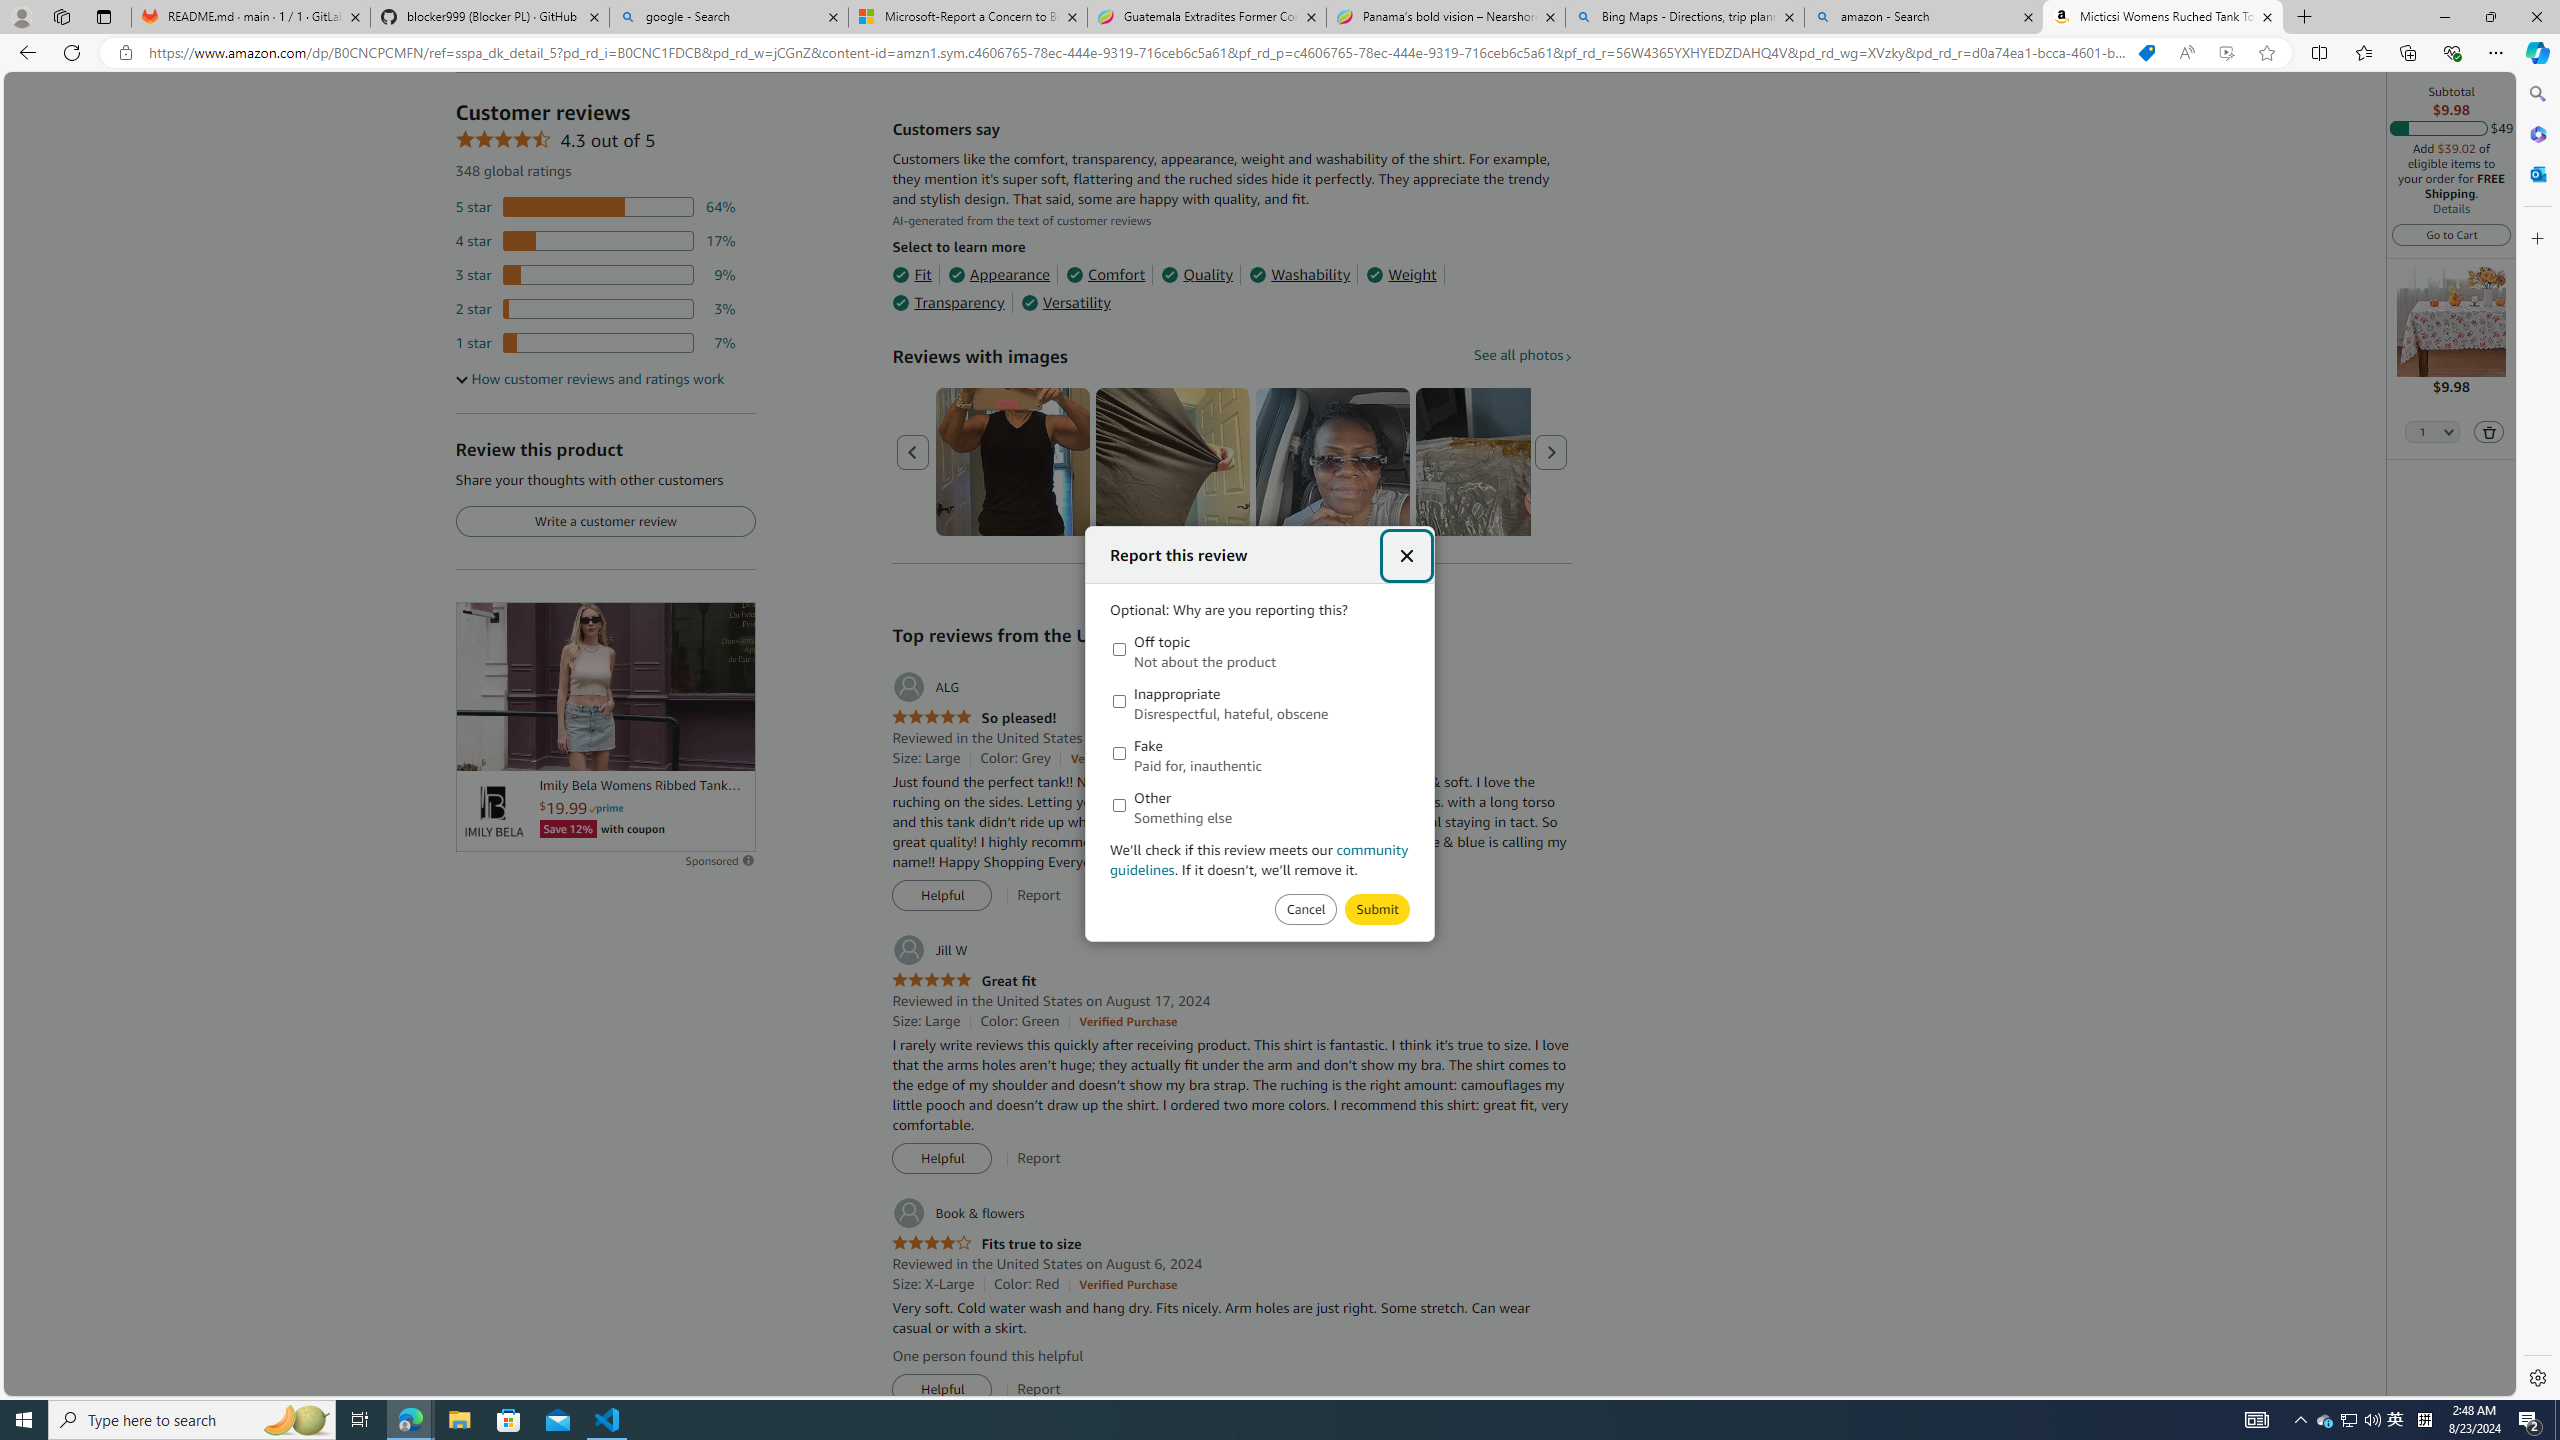  Describe the element at coordinates (957, 1214) in the screenshot. I see `Book & flowers` at that location.